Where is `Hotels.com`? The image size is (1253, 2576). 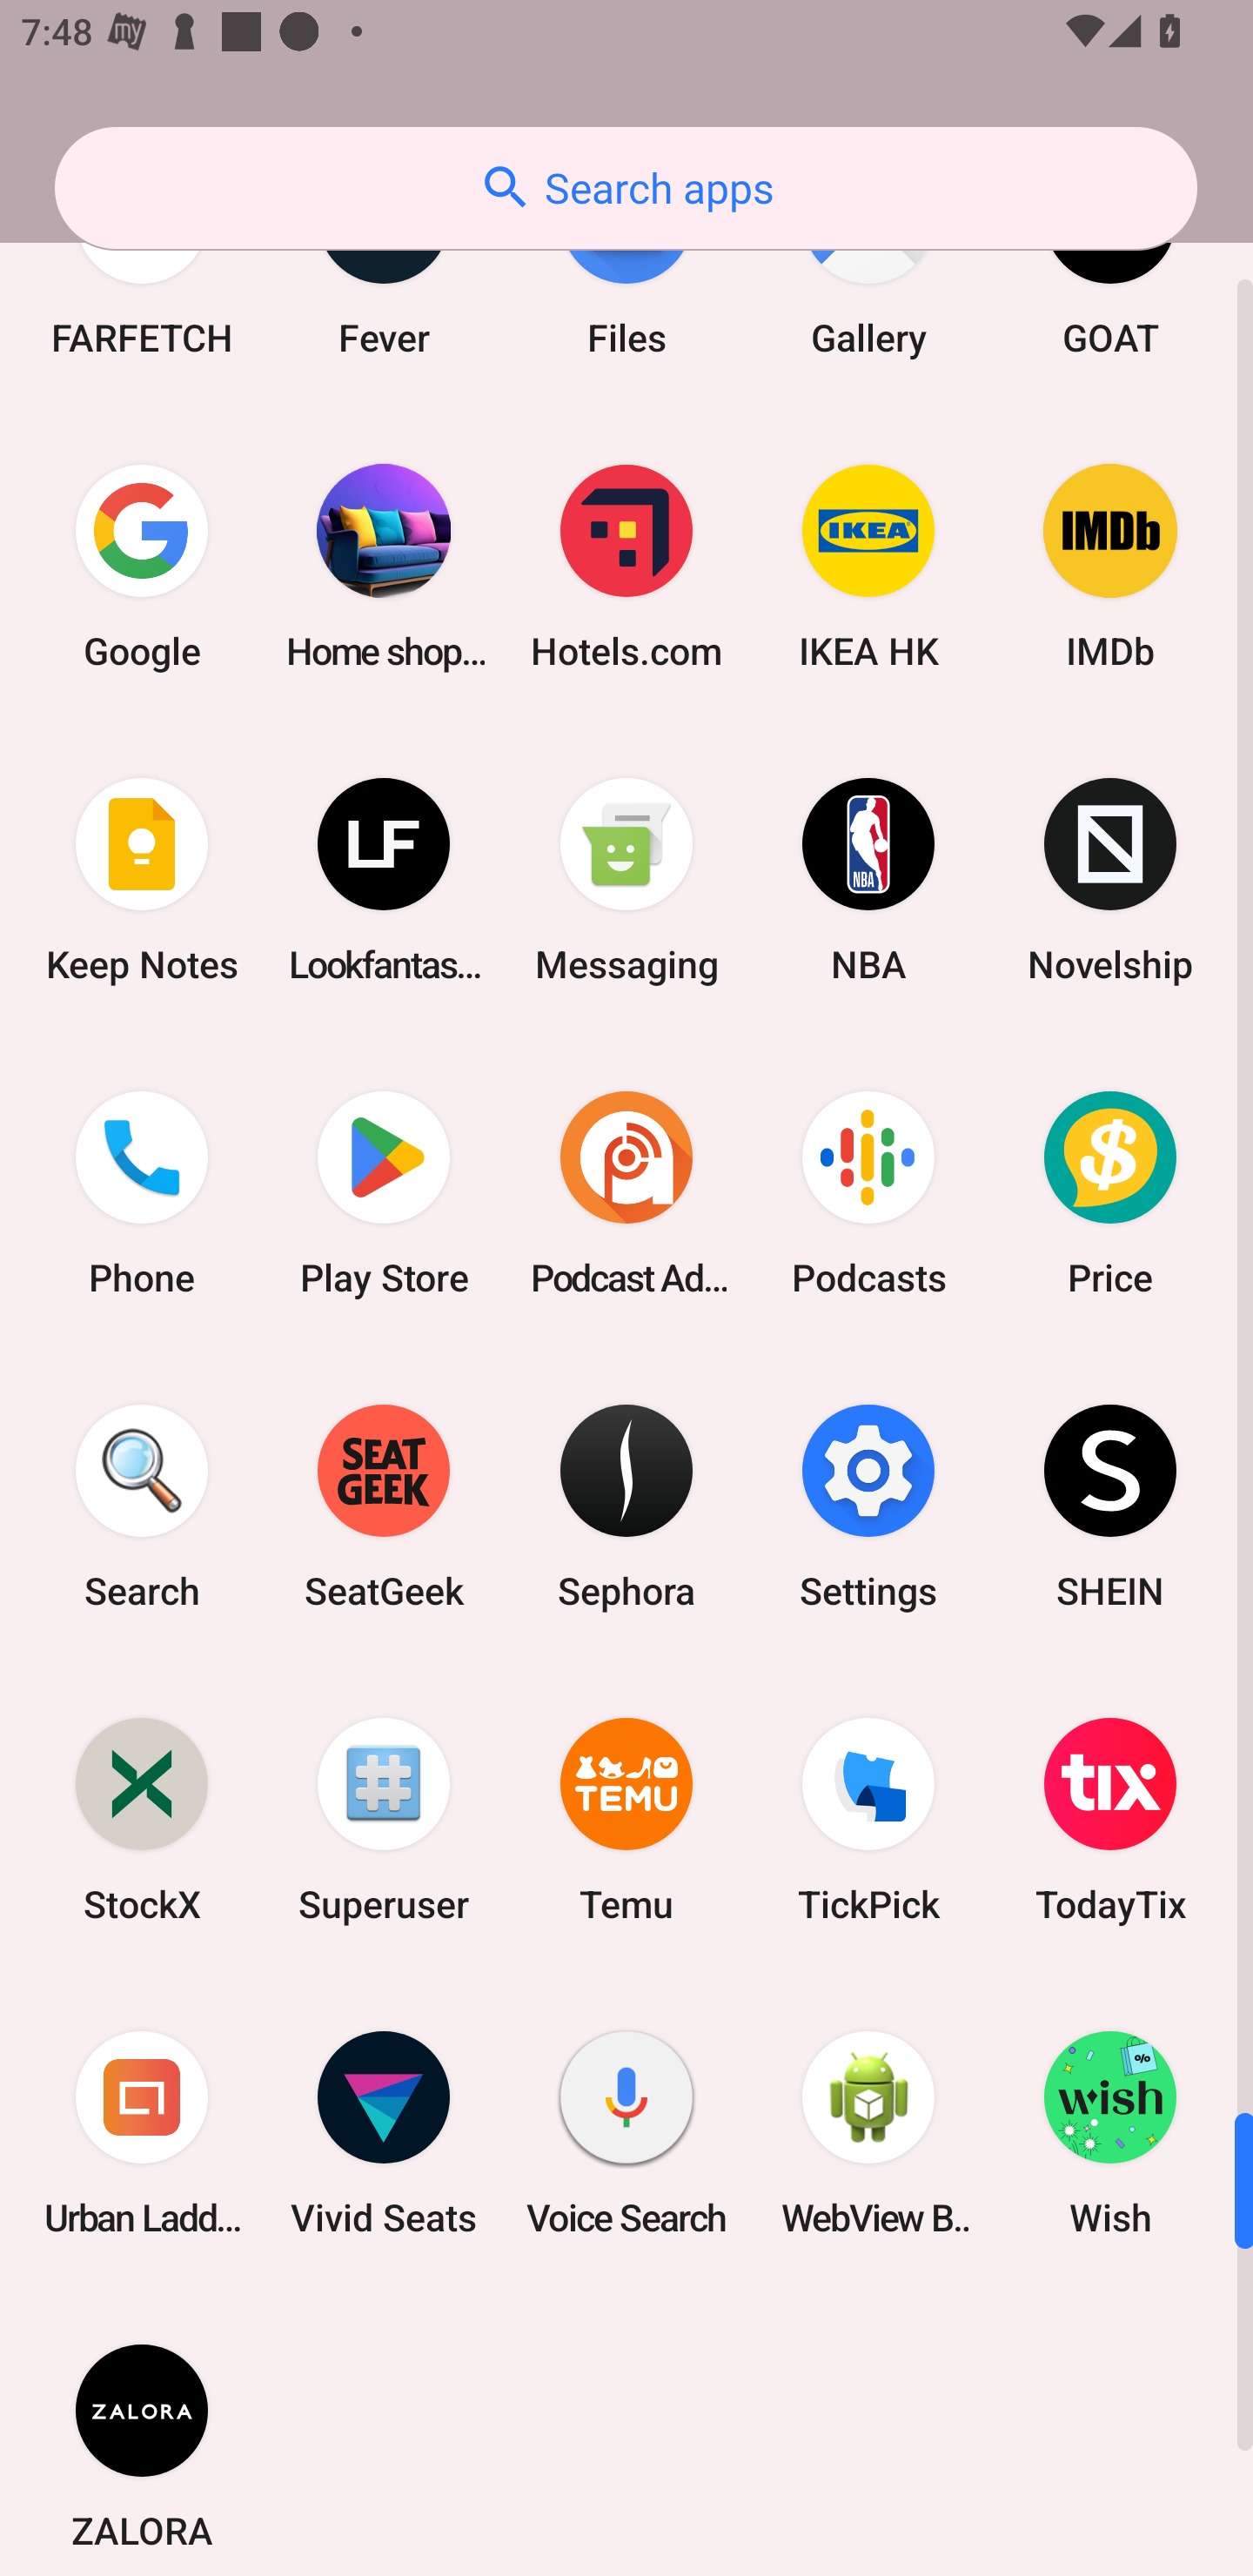
Hotels.com is located at coordinates (626, 566).